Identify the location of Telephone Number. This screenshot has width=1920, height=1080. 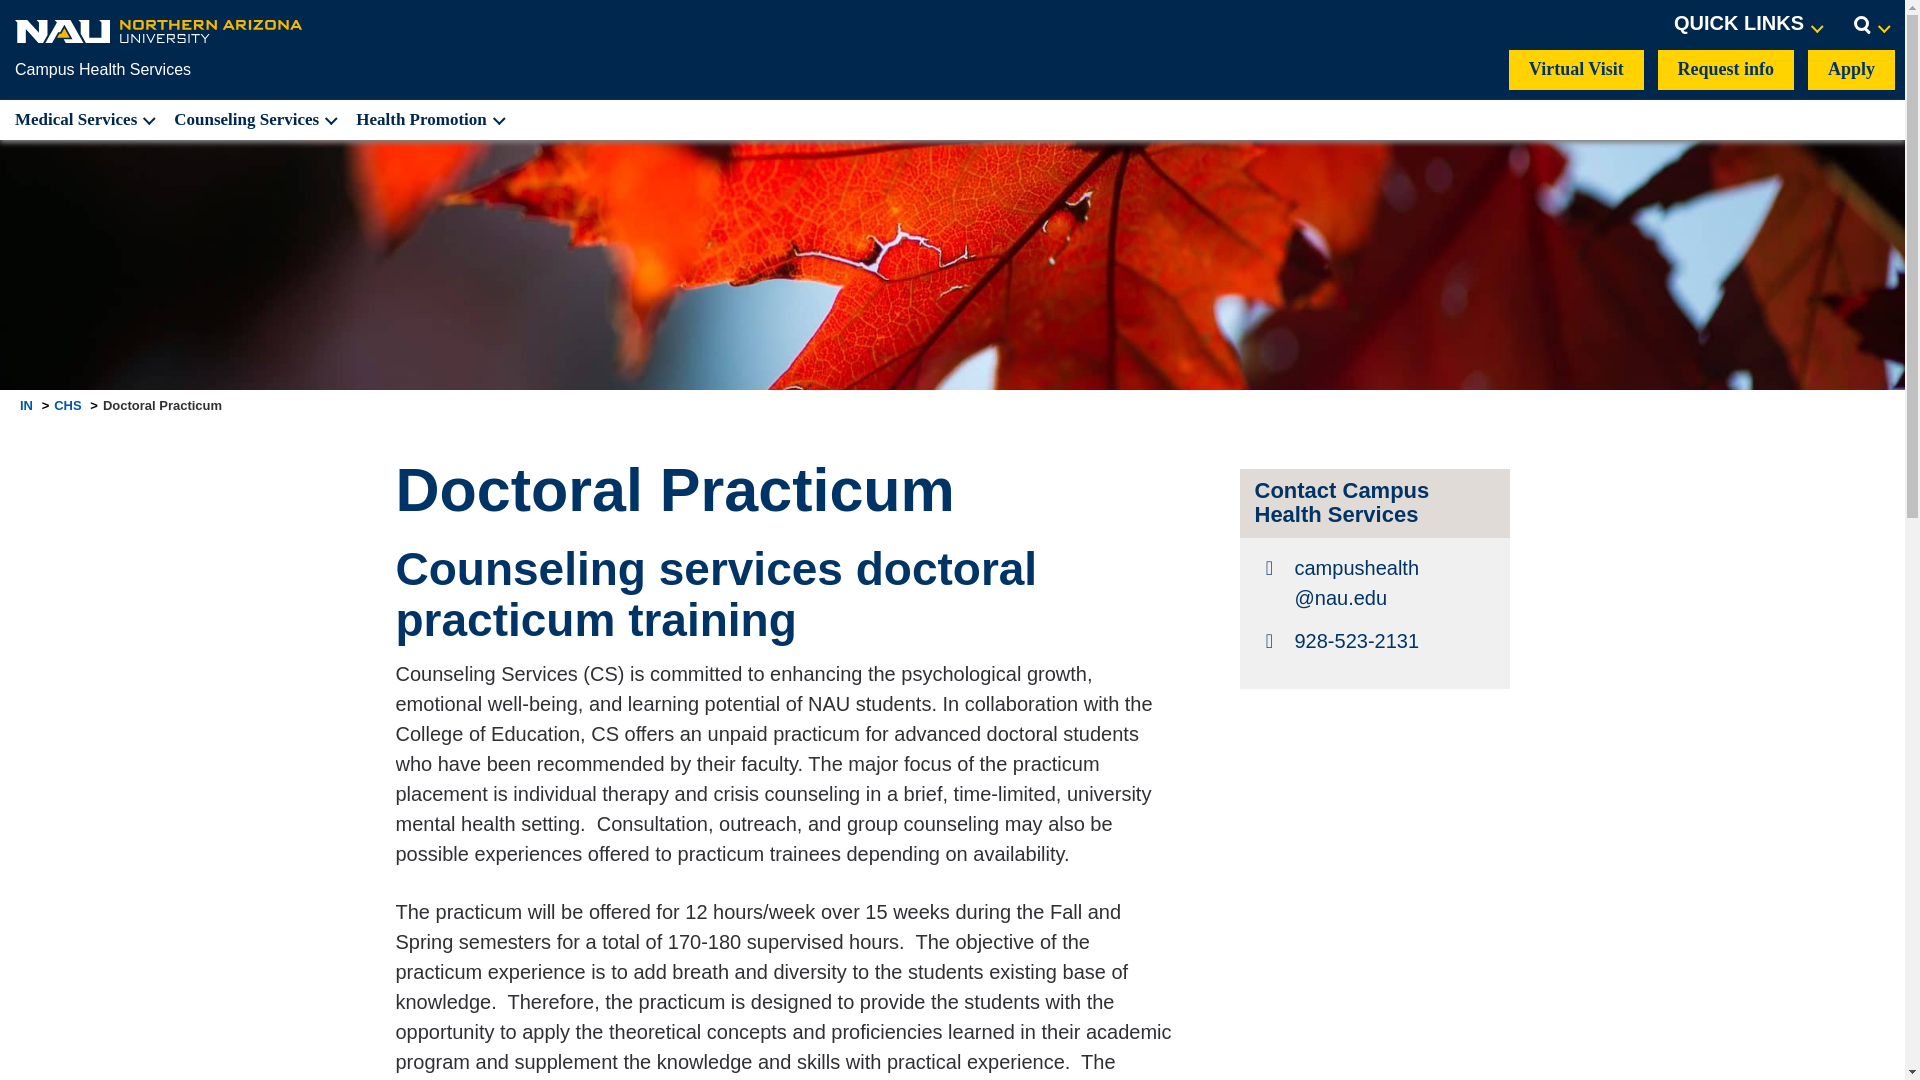
(1373, 640).